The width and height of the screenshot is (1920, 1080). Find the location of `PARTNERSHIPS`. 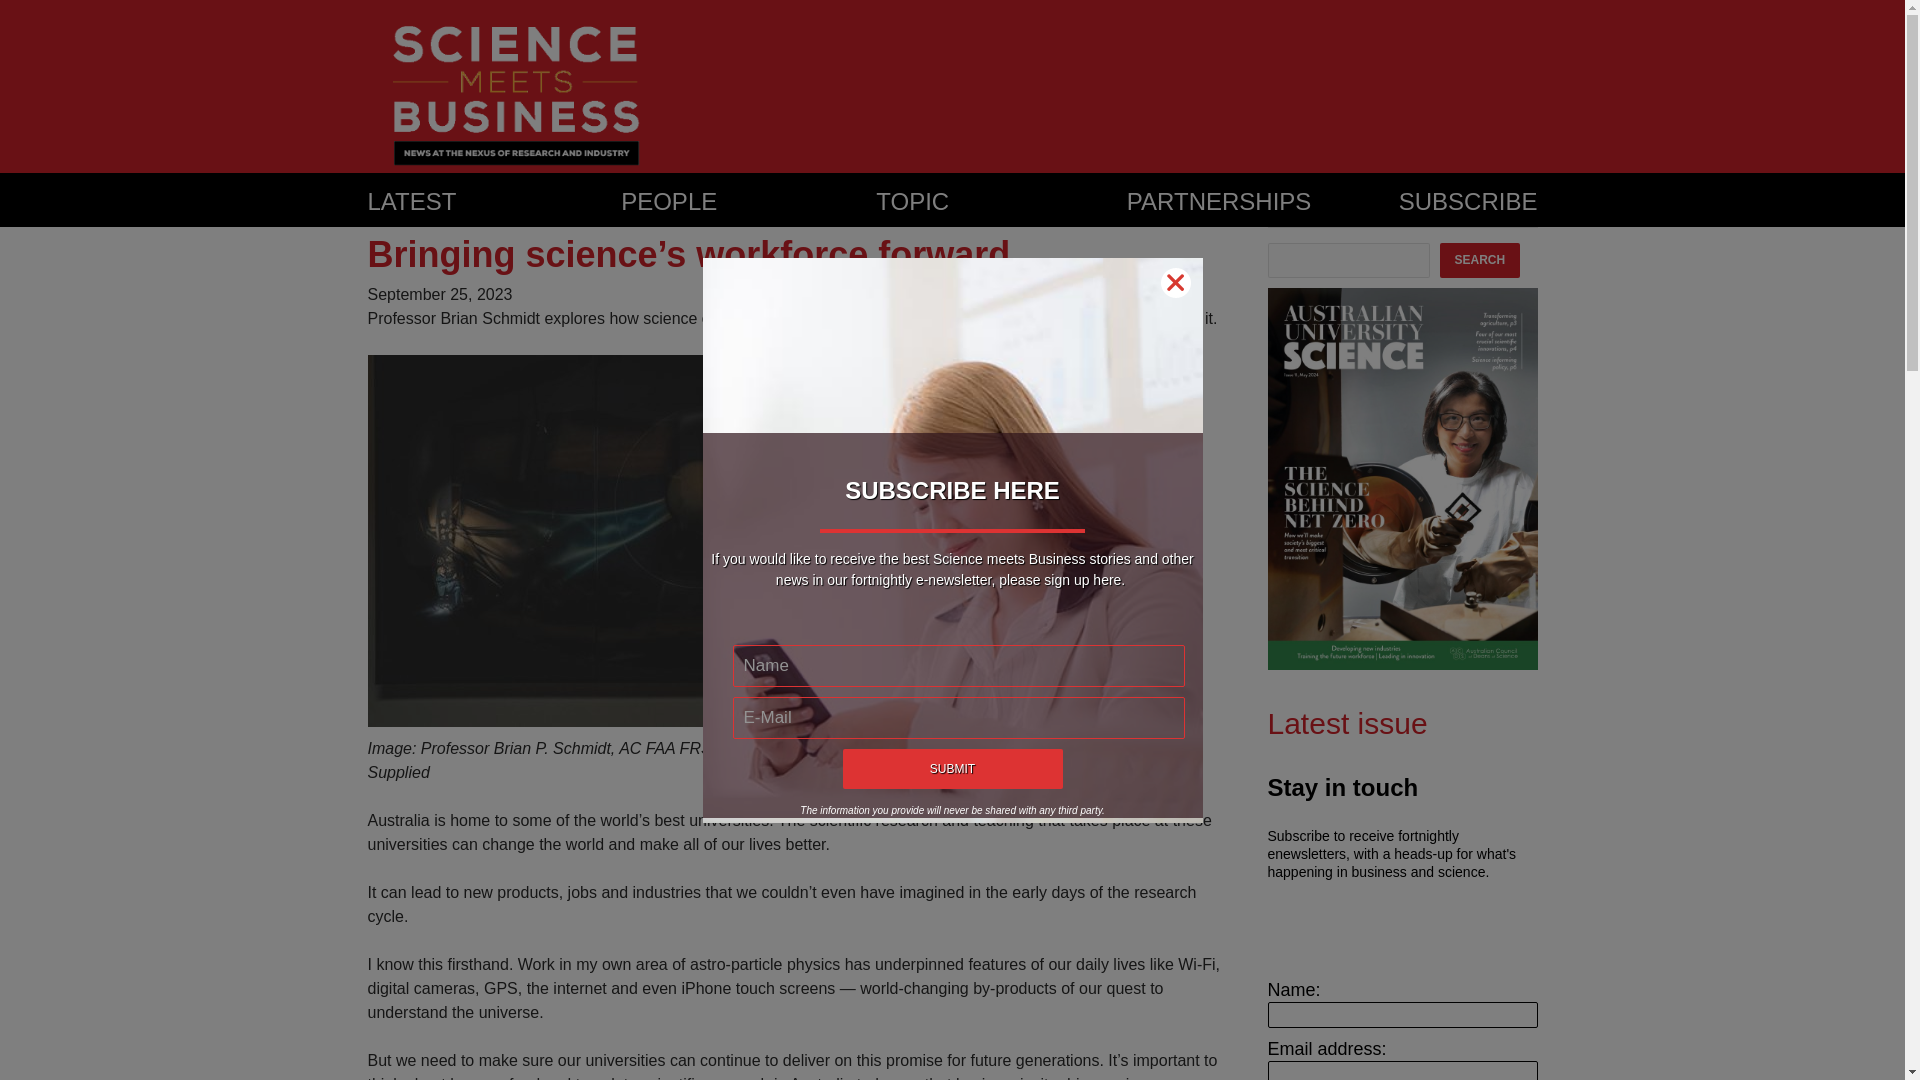

PARTNERSHIPS is located at coordinates (1263, 202).